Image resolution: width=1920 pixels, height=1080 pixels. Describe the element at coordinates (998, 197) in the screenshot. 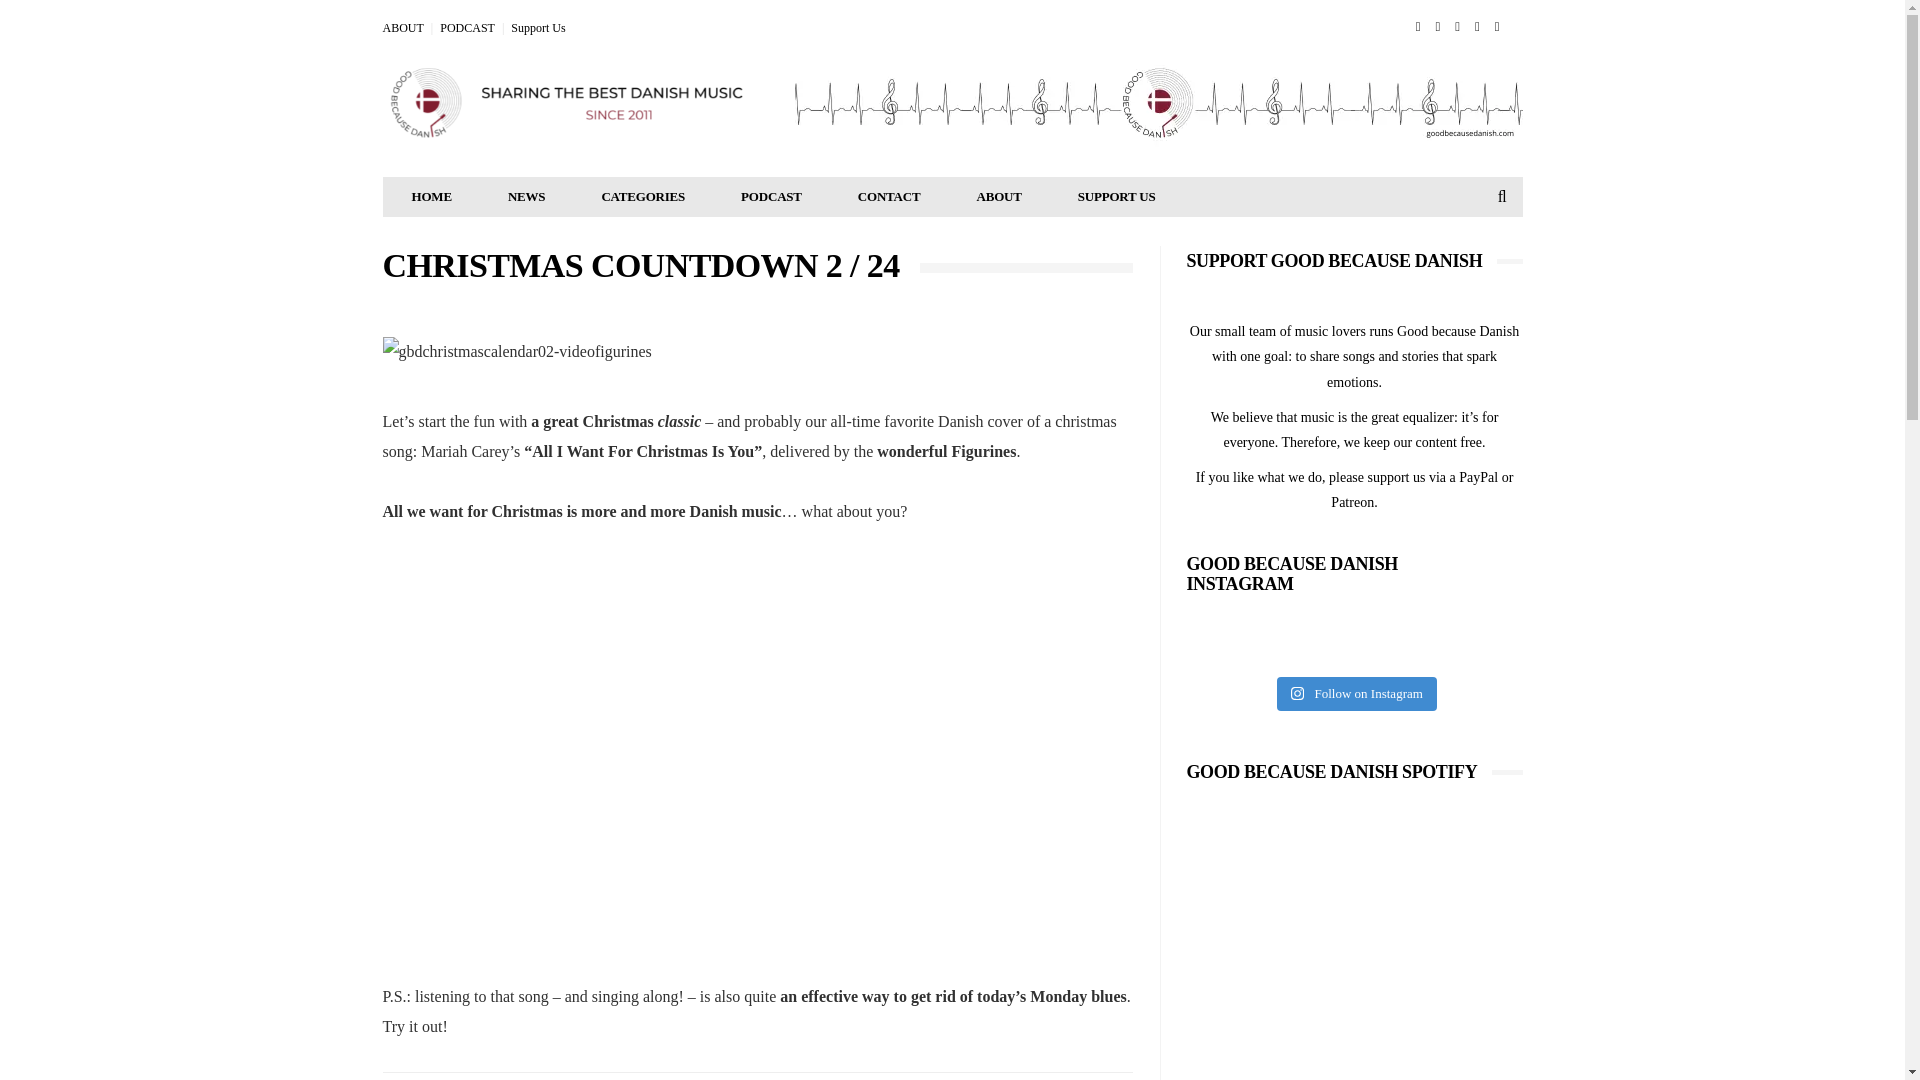

I see `ABOUT` at that location.